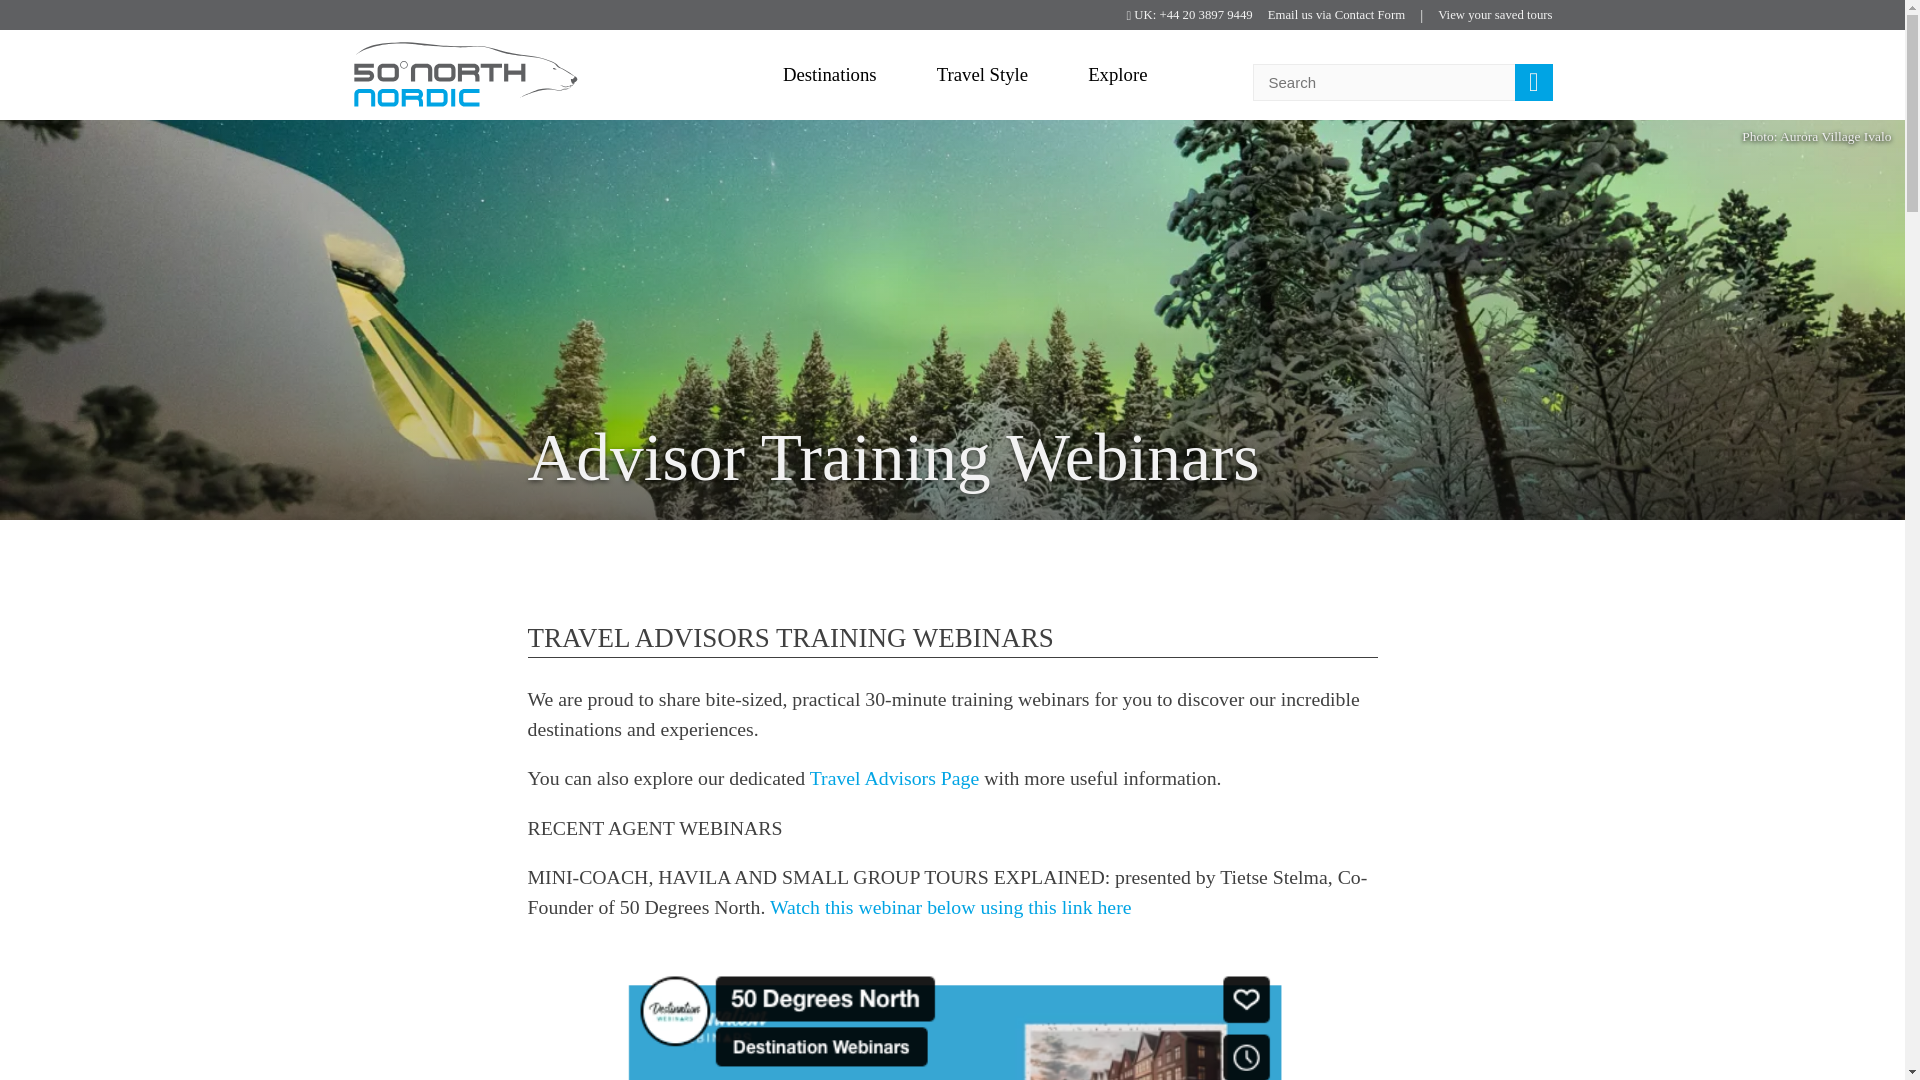  I want to click on Destinations, so click(830, 74).